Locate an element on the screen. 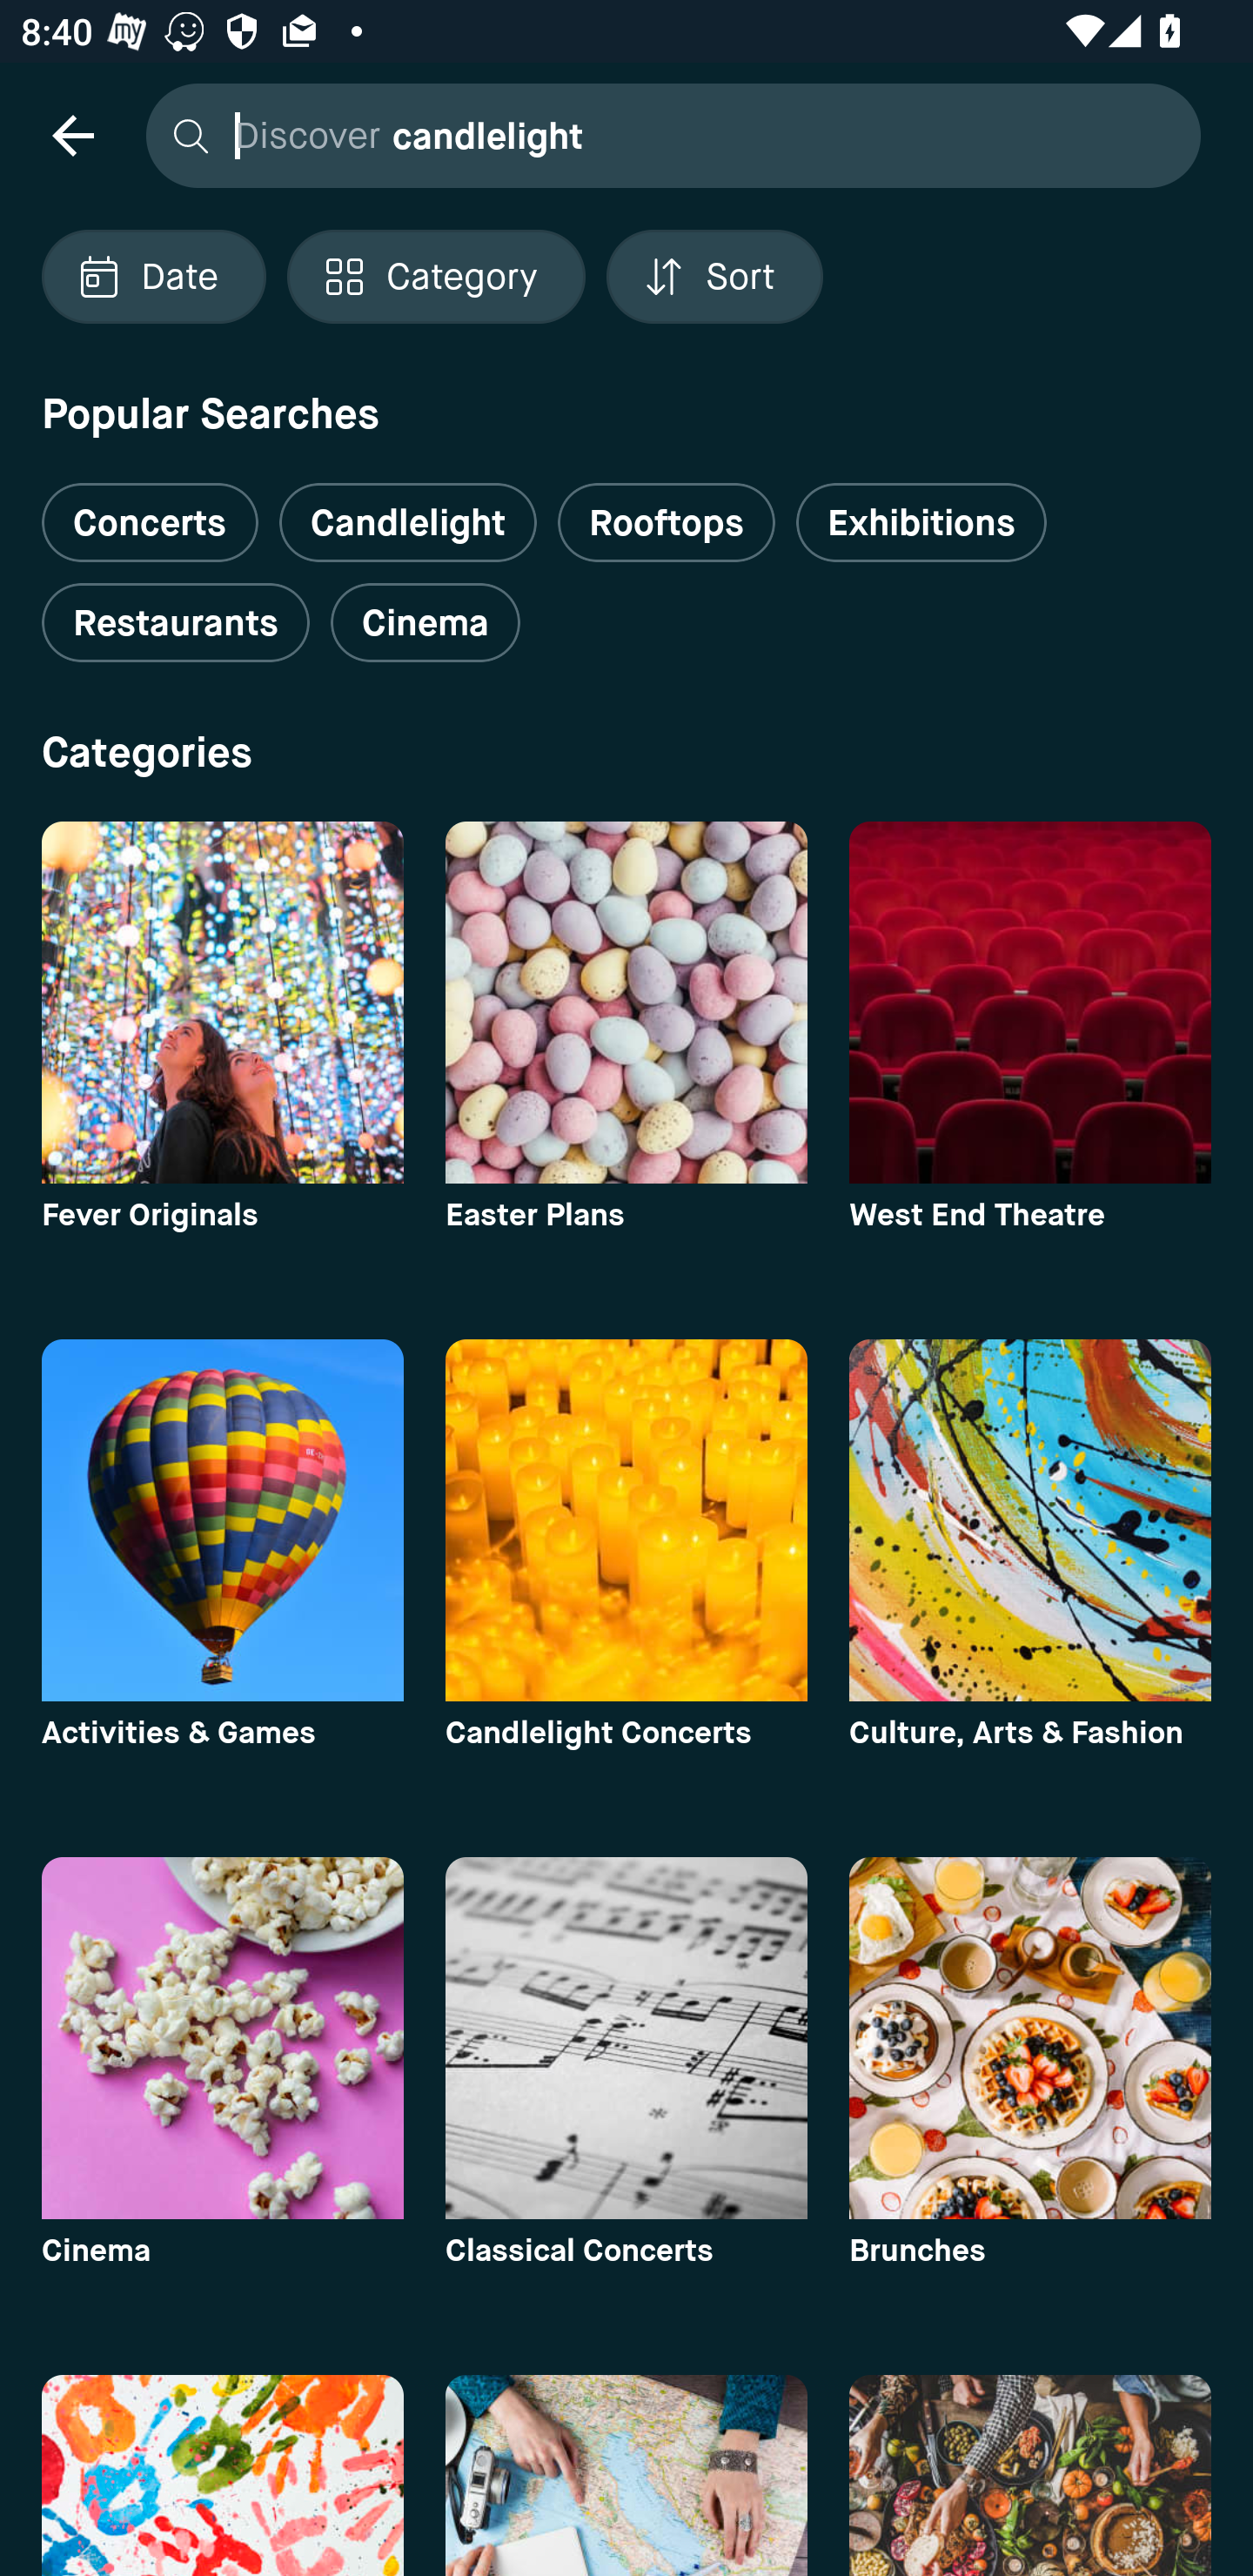 The width and height of the screenshot is (1253, 2576). category image is located at coordinates (222, 1002).